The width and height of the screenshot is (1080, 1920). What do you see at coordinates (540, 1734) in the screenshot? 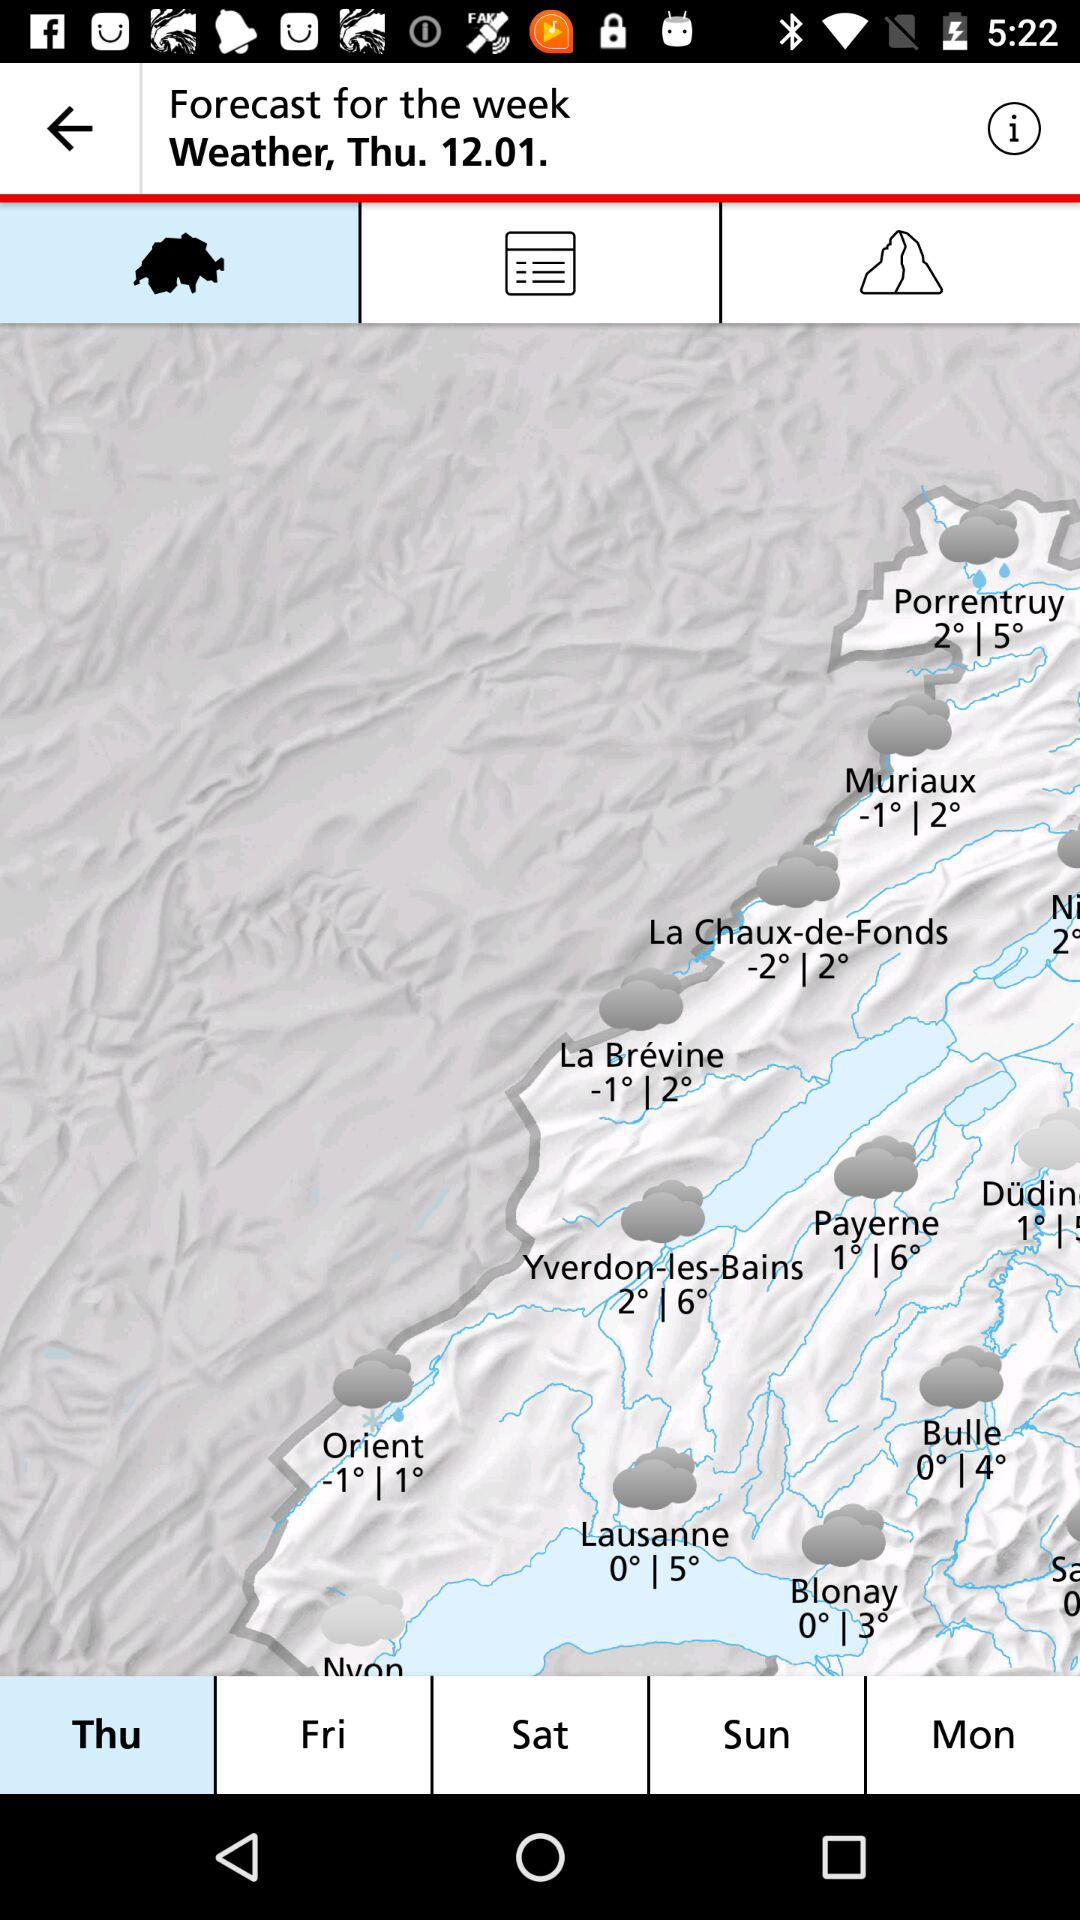
I see `turn on the item next to sun icon` at bounding box center [540, 1734].